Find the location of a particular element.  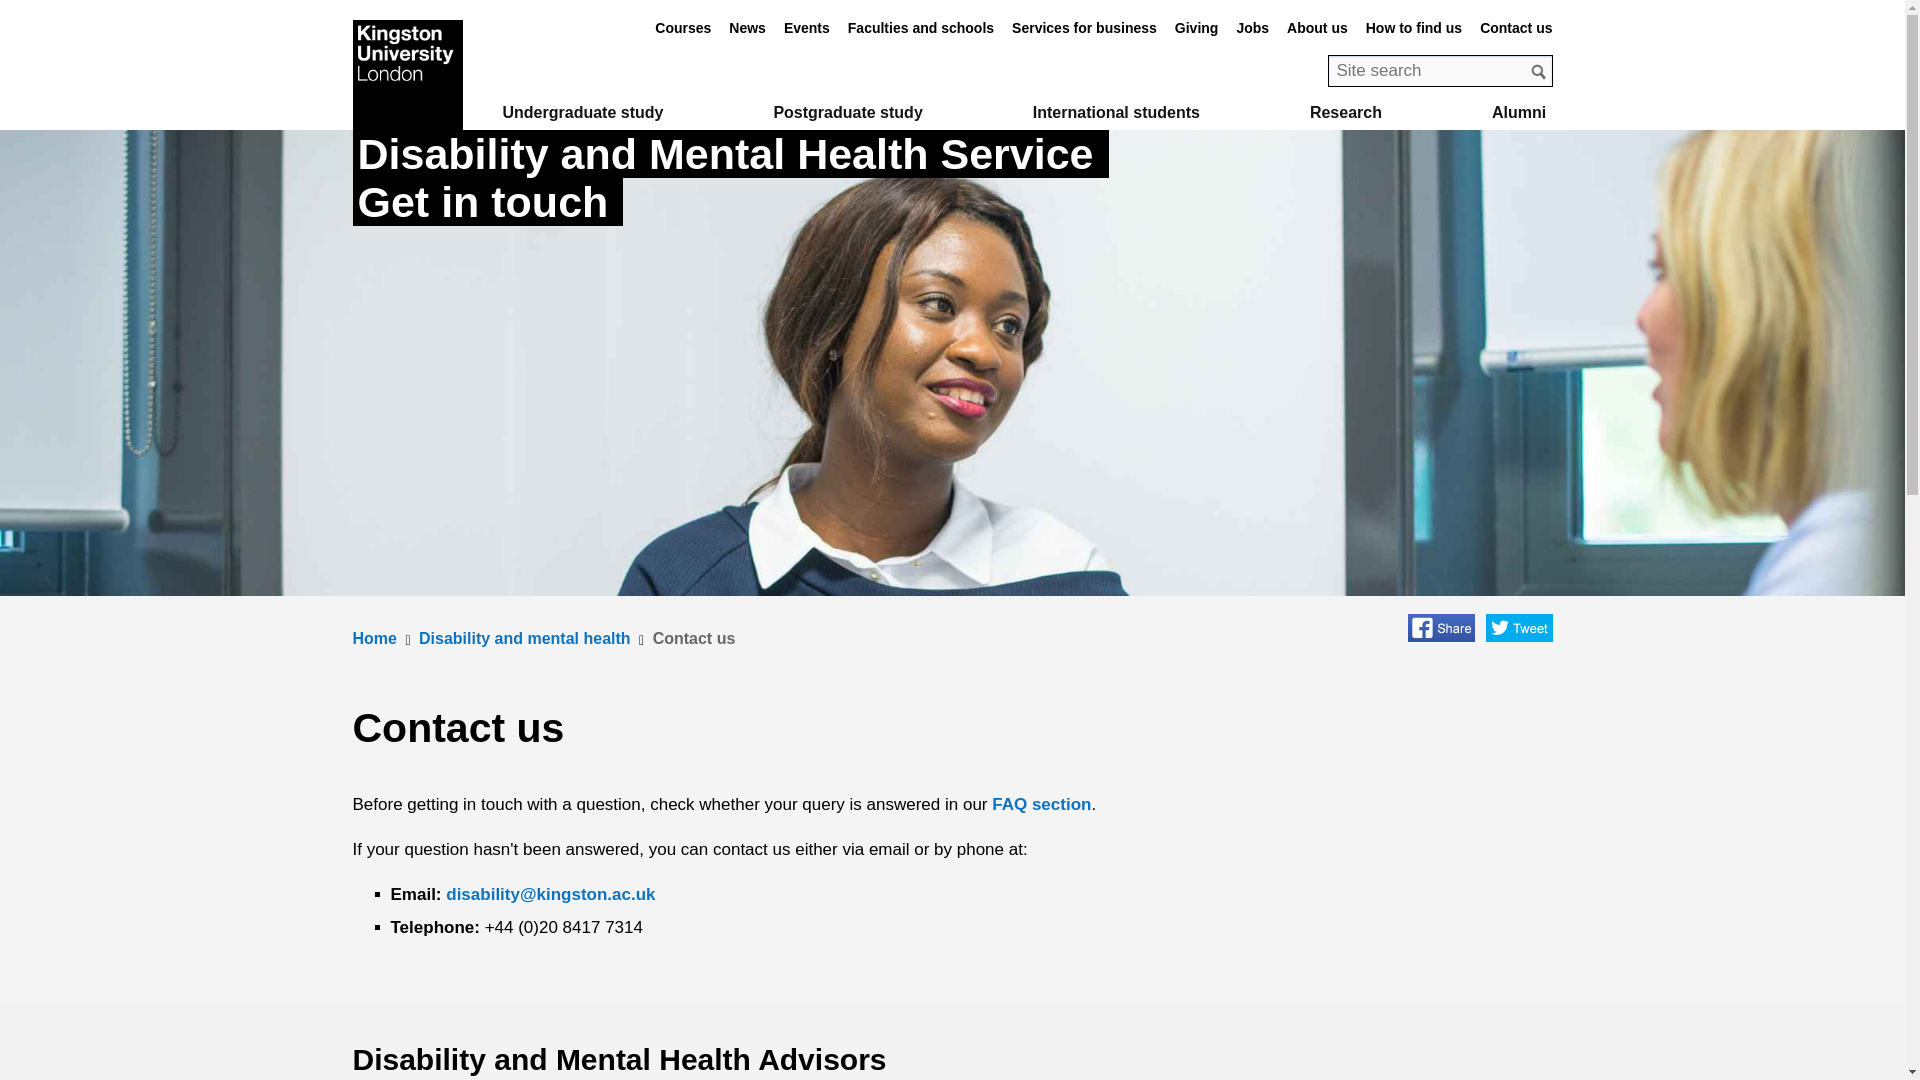

Alumni is located at coordinates (1518, 112).